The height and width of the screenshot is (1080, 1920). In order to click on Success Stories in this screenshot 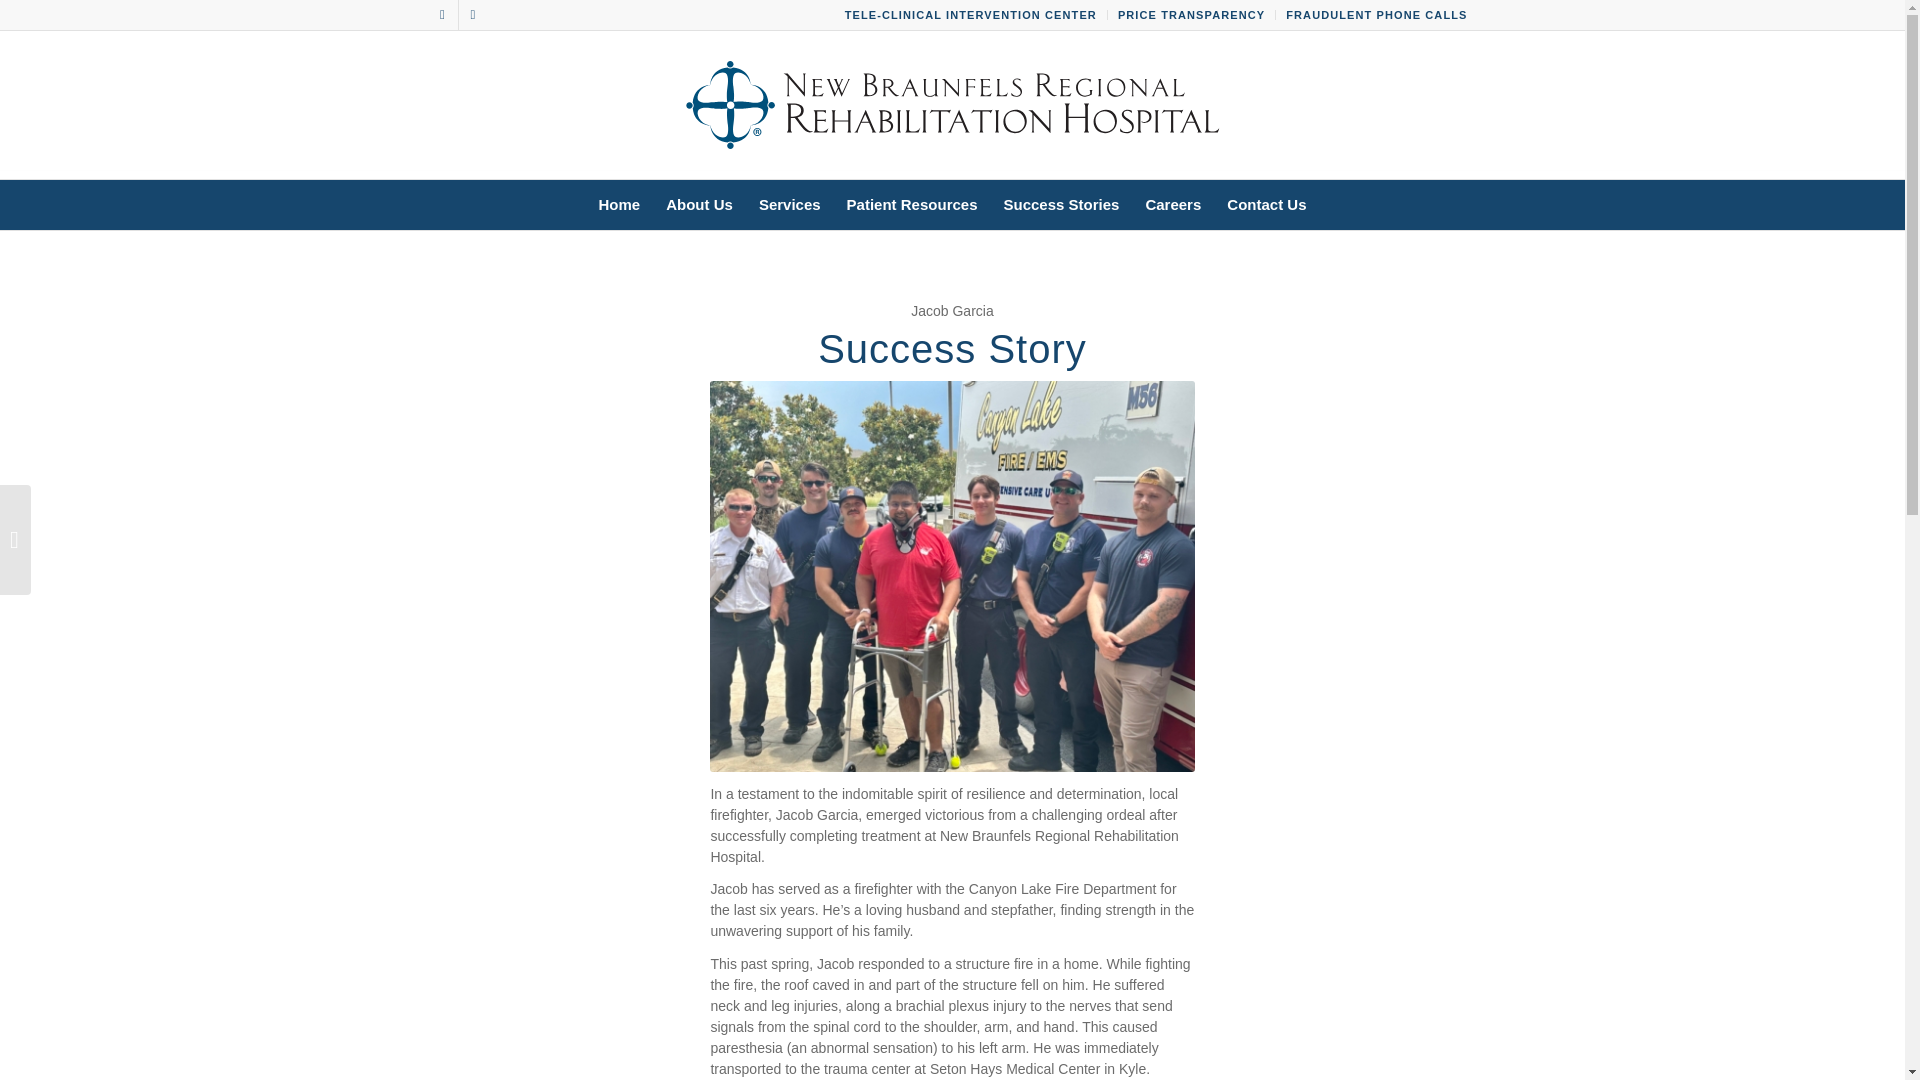, I will do `click(1061, 205)`.